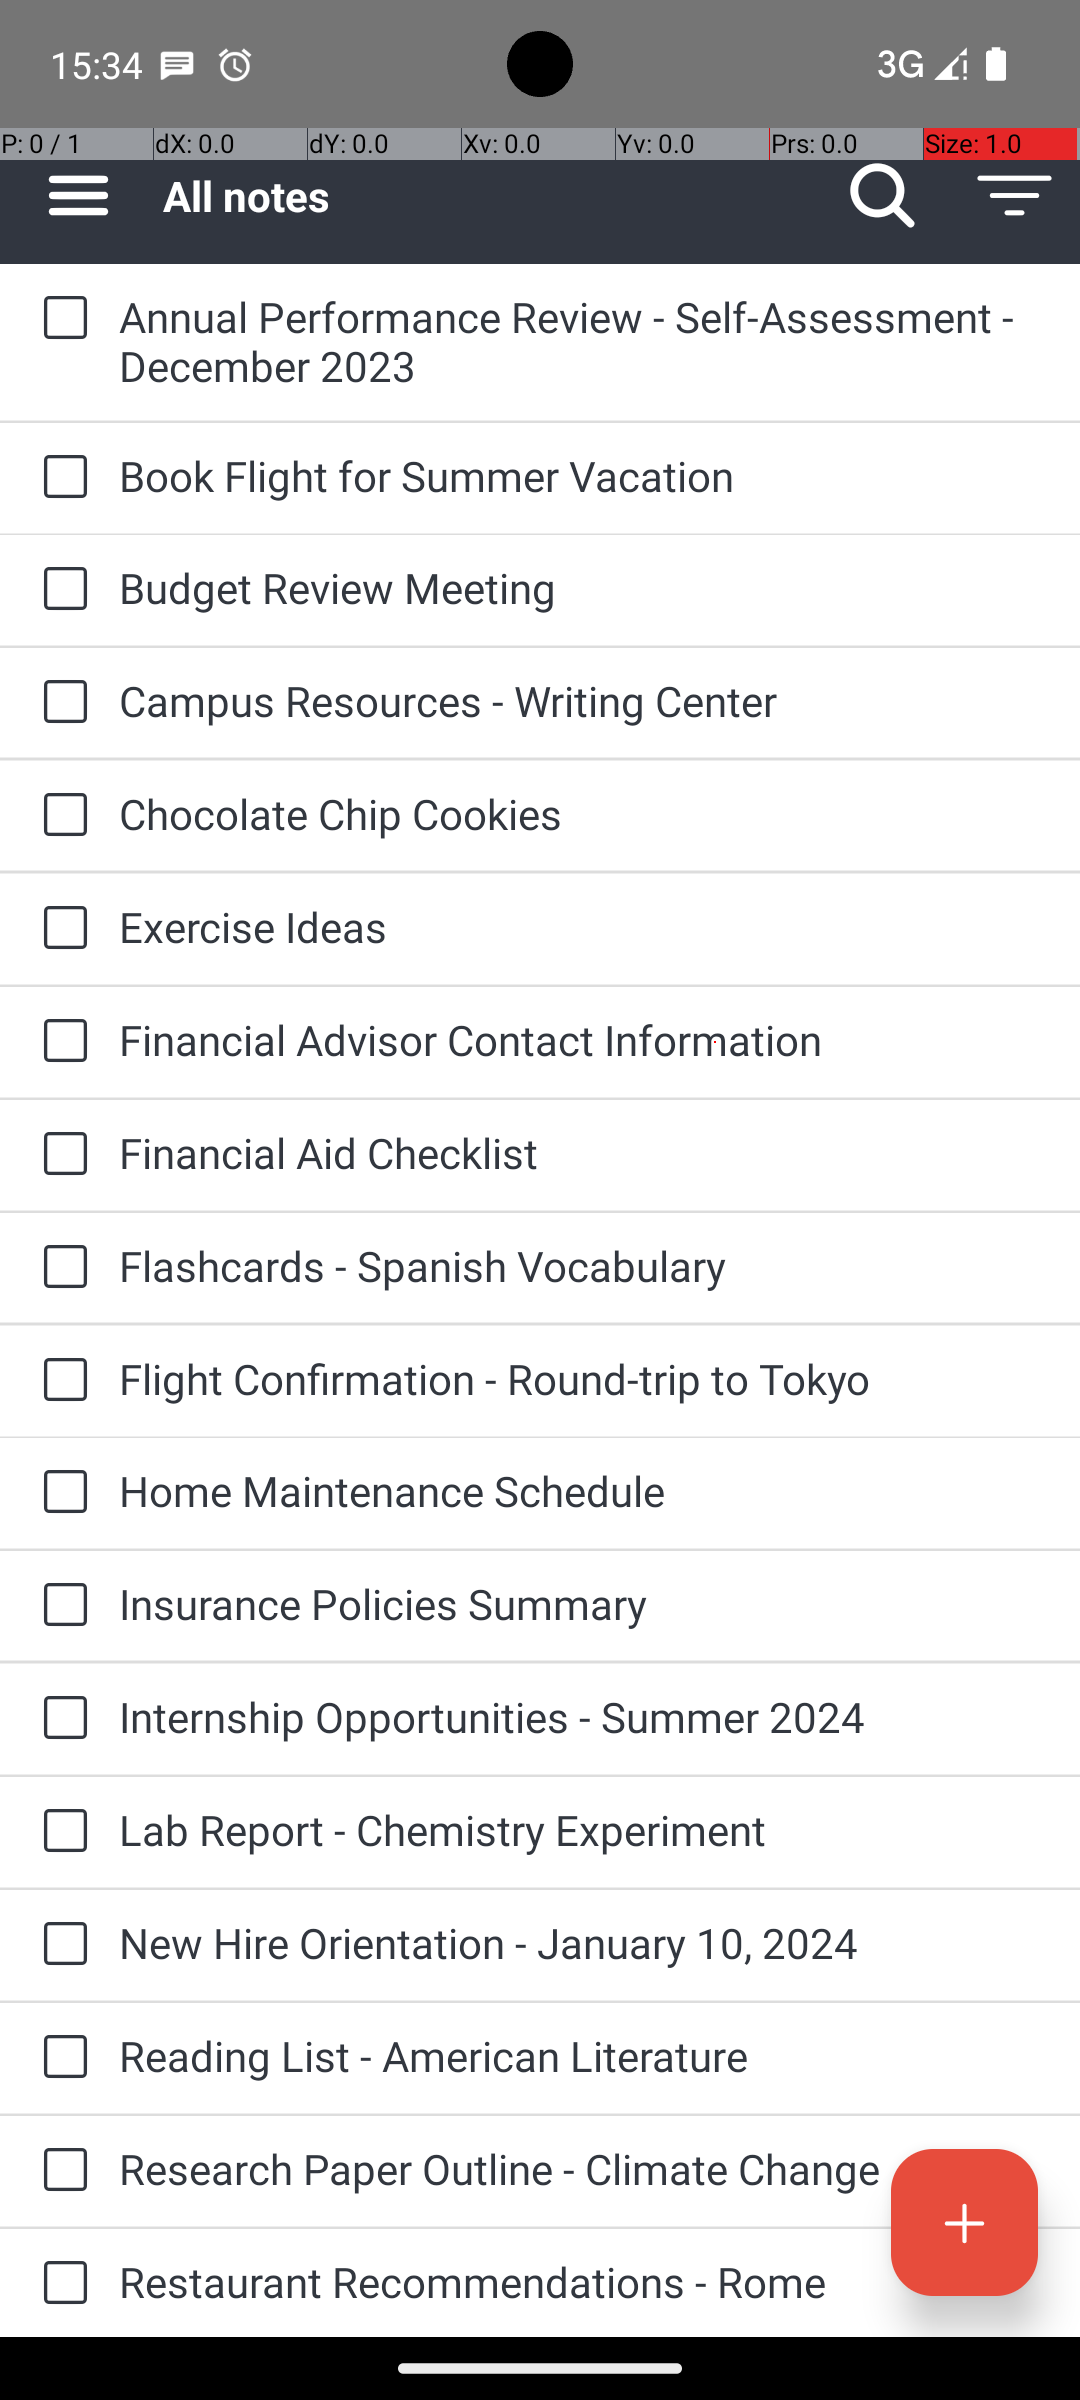  Describe the element at coordinates (580, 700) in the screenshot. I see `Campus Resources - Writing Center` at that location.